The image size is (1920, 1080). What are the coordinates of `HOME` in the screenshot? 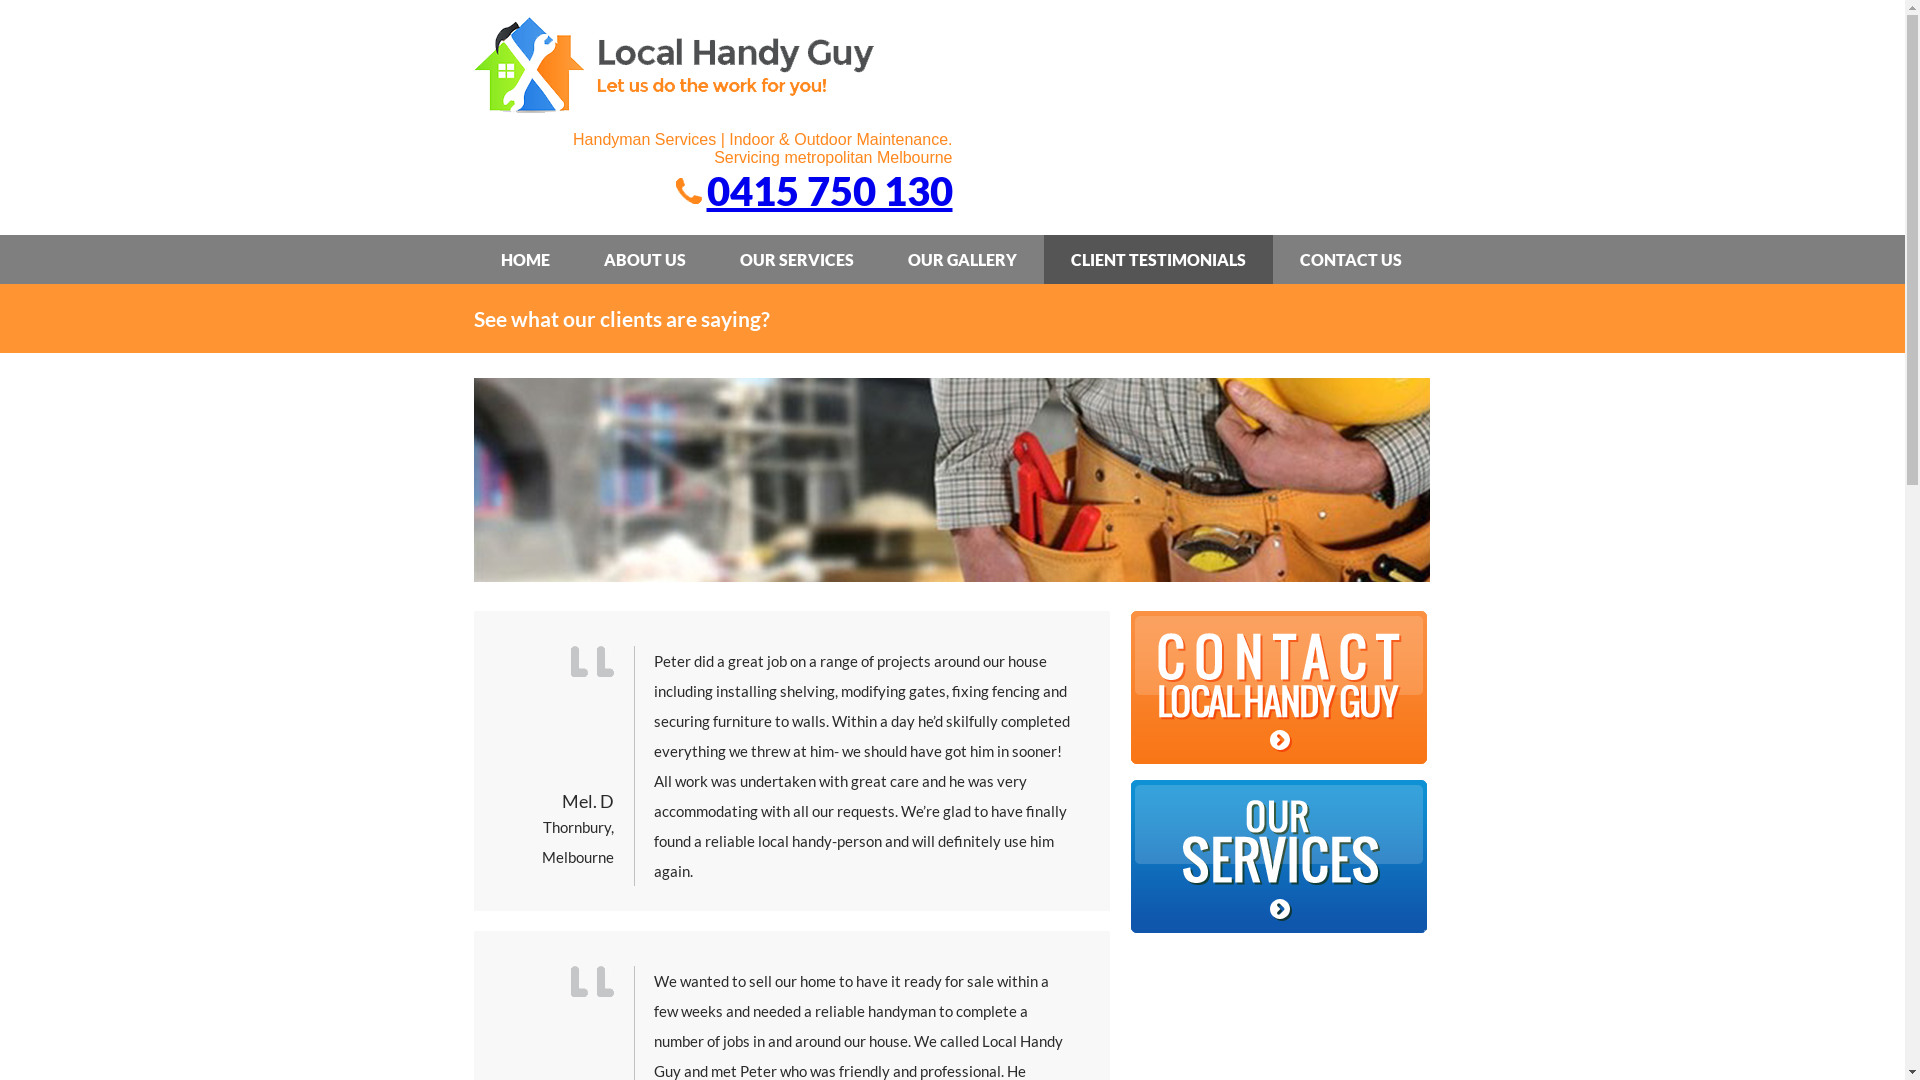 It's located at (526, 260).